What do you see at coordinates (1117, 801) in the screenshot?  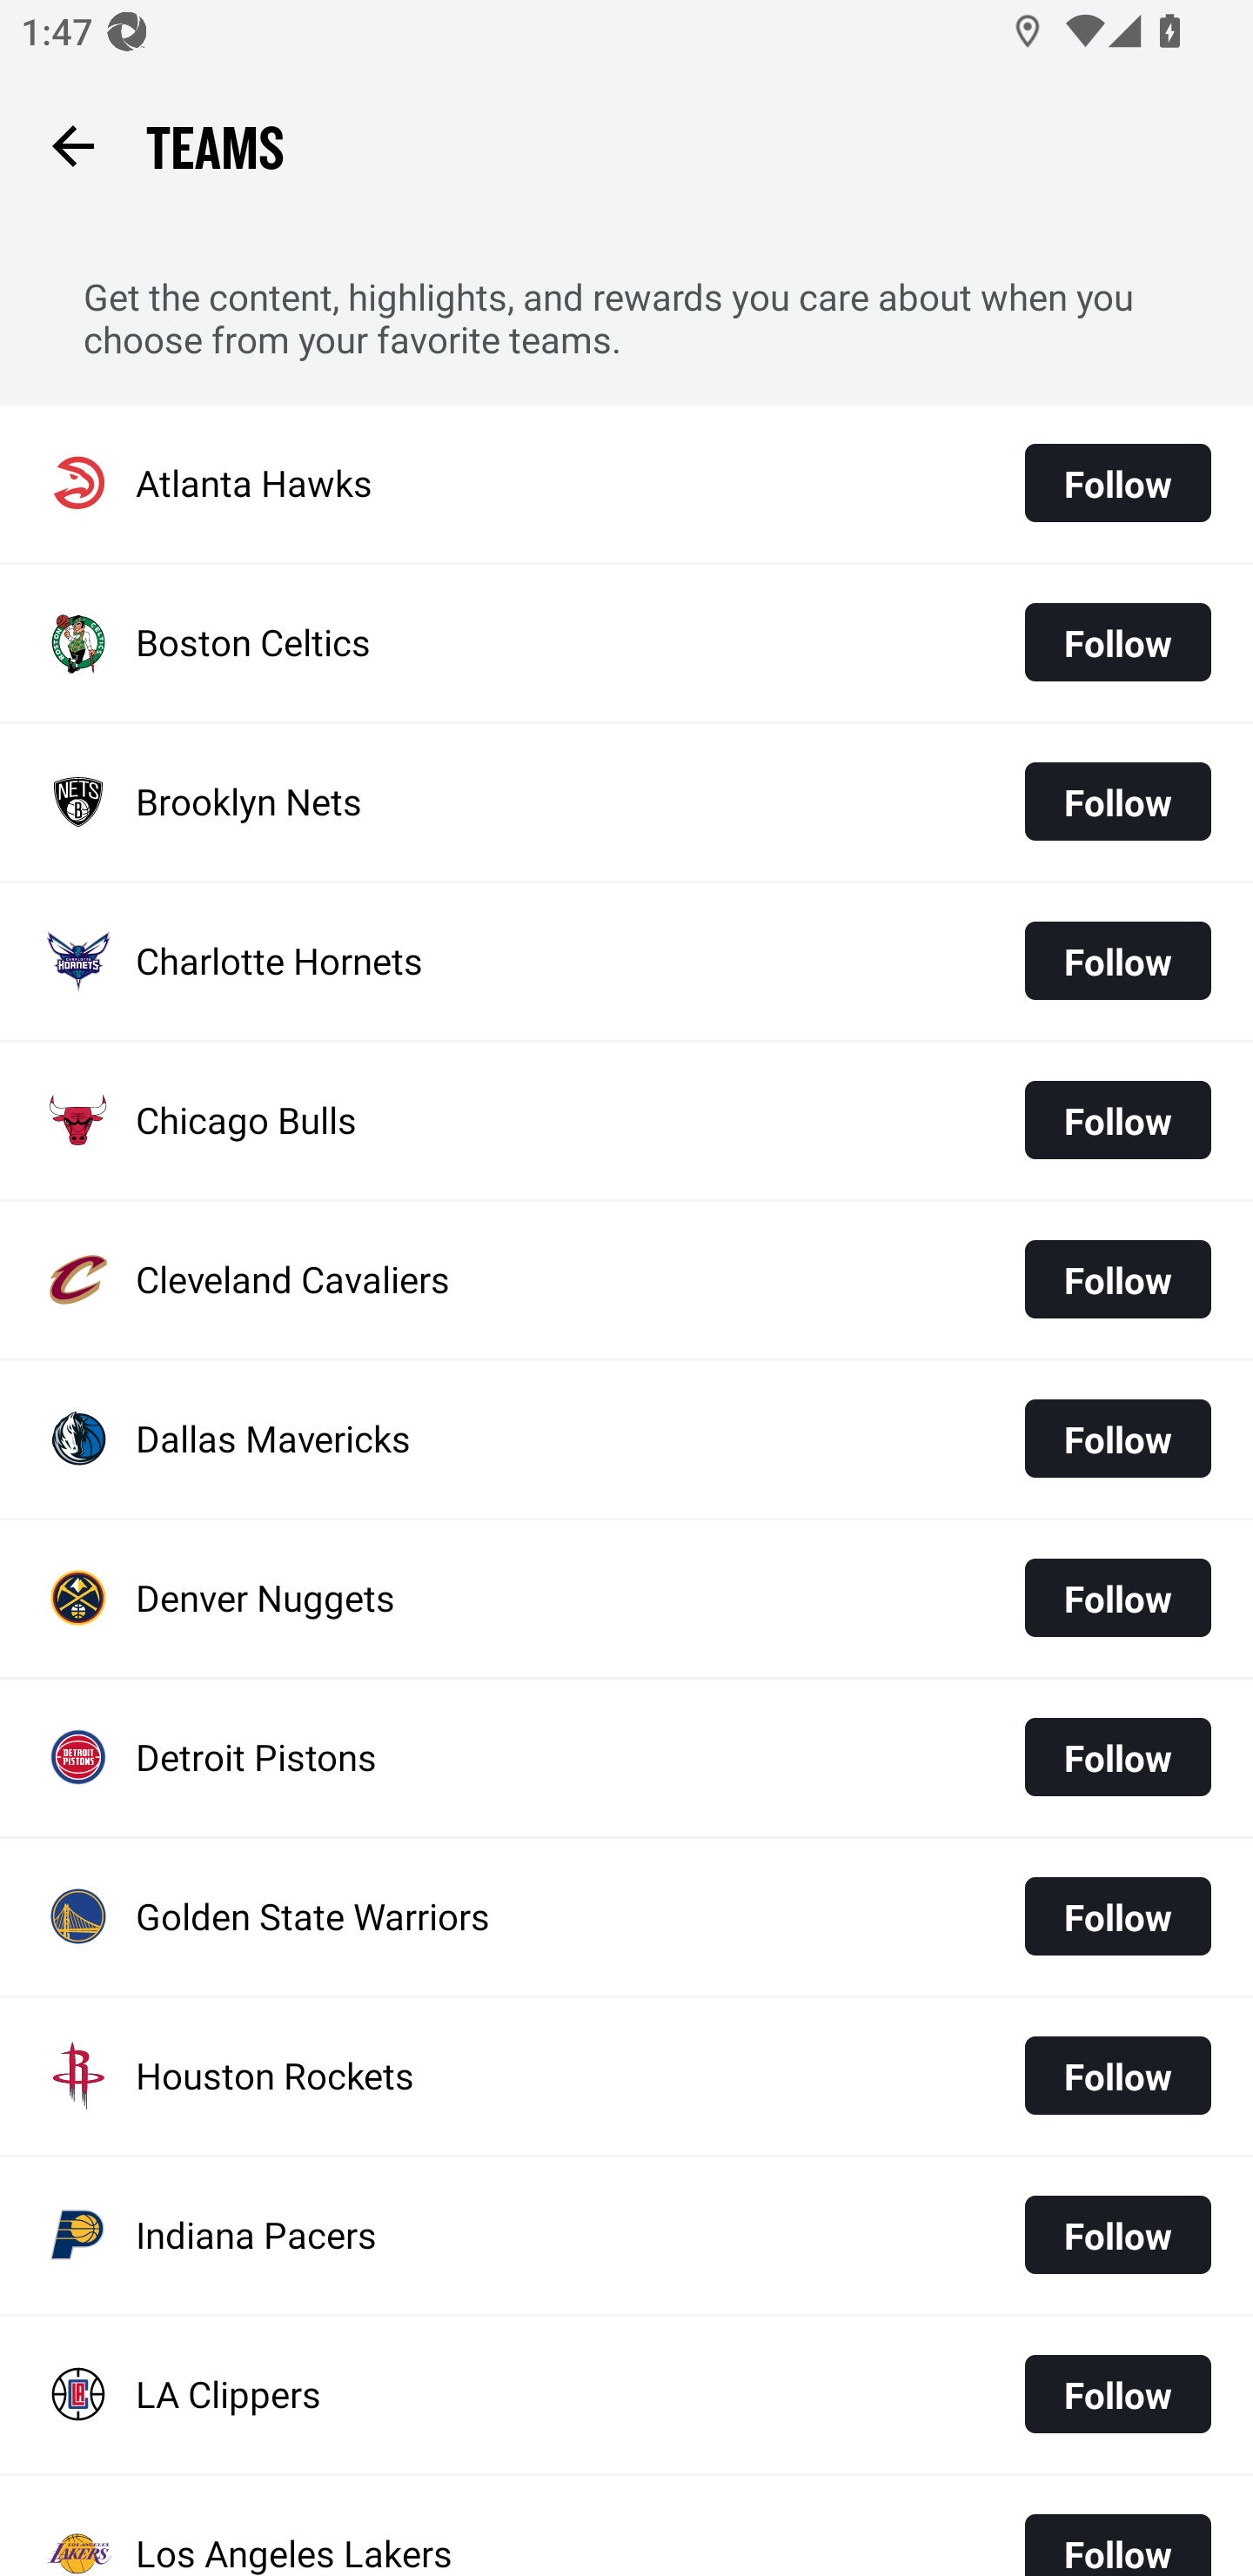 I see `Follow` at bounding box center [1117, 801].